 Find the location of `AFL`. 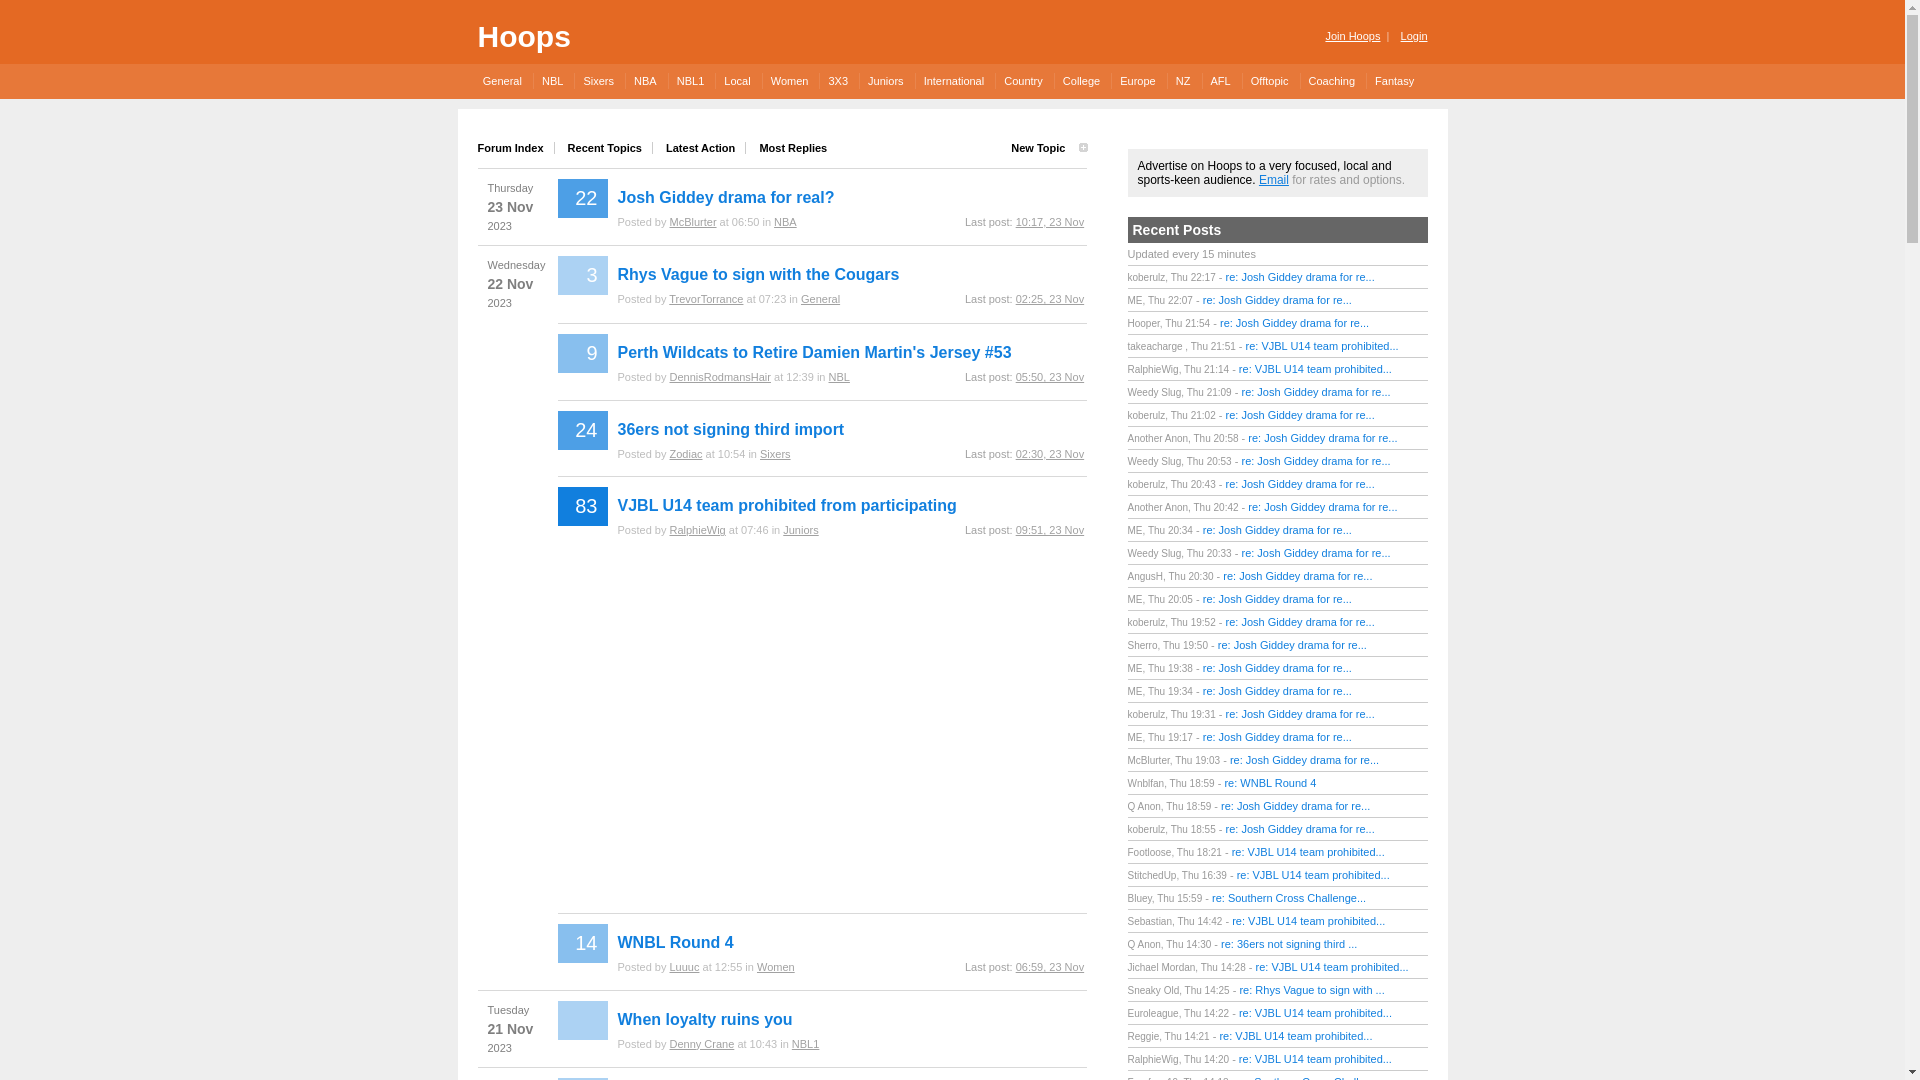

AFL is located at coordinates (1220, 81).